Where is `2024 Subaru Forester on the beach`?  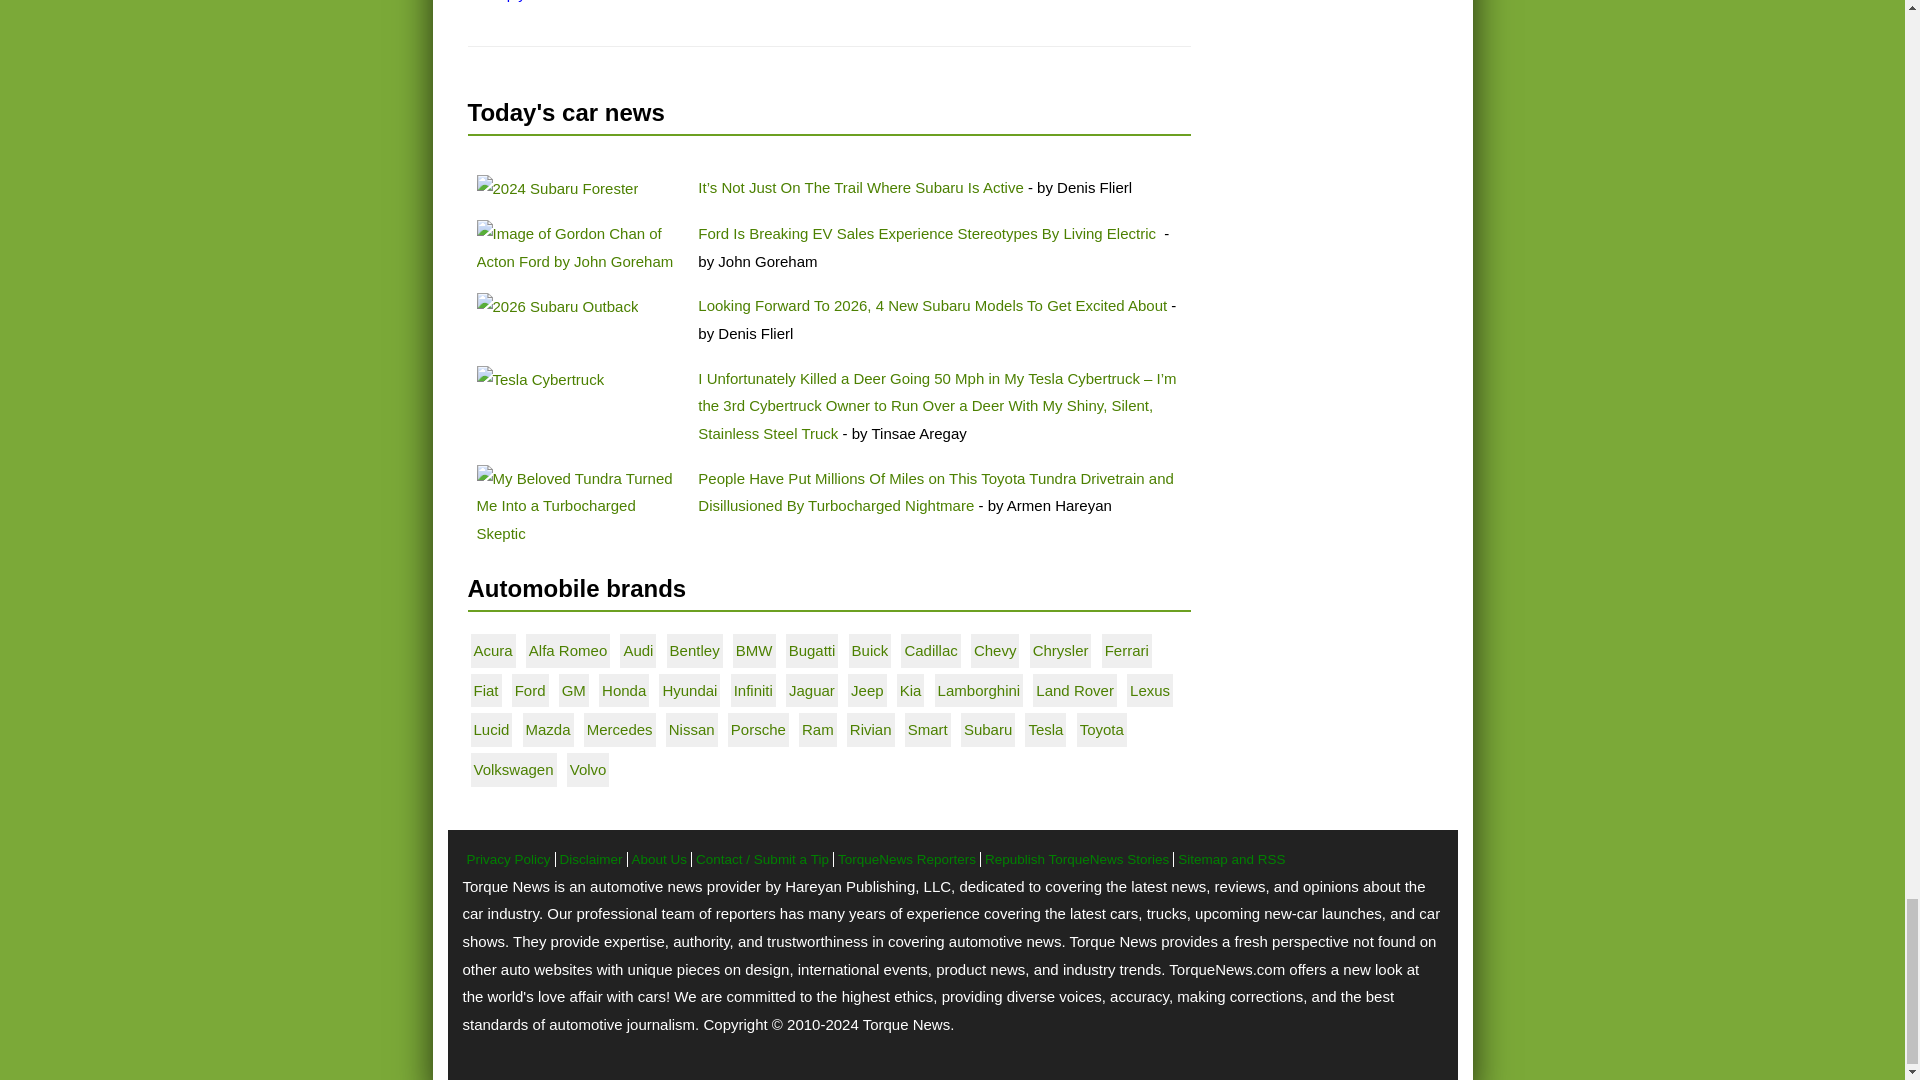 2024 Subaru Forester on the beach is located at coordinates (556, 188).